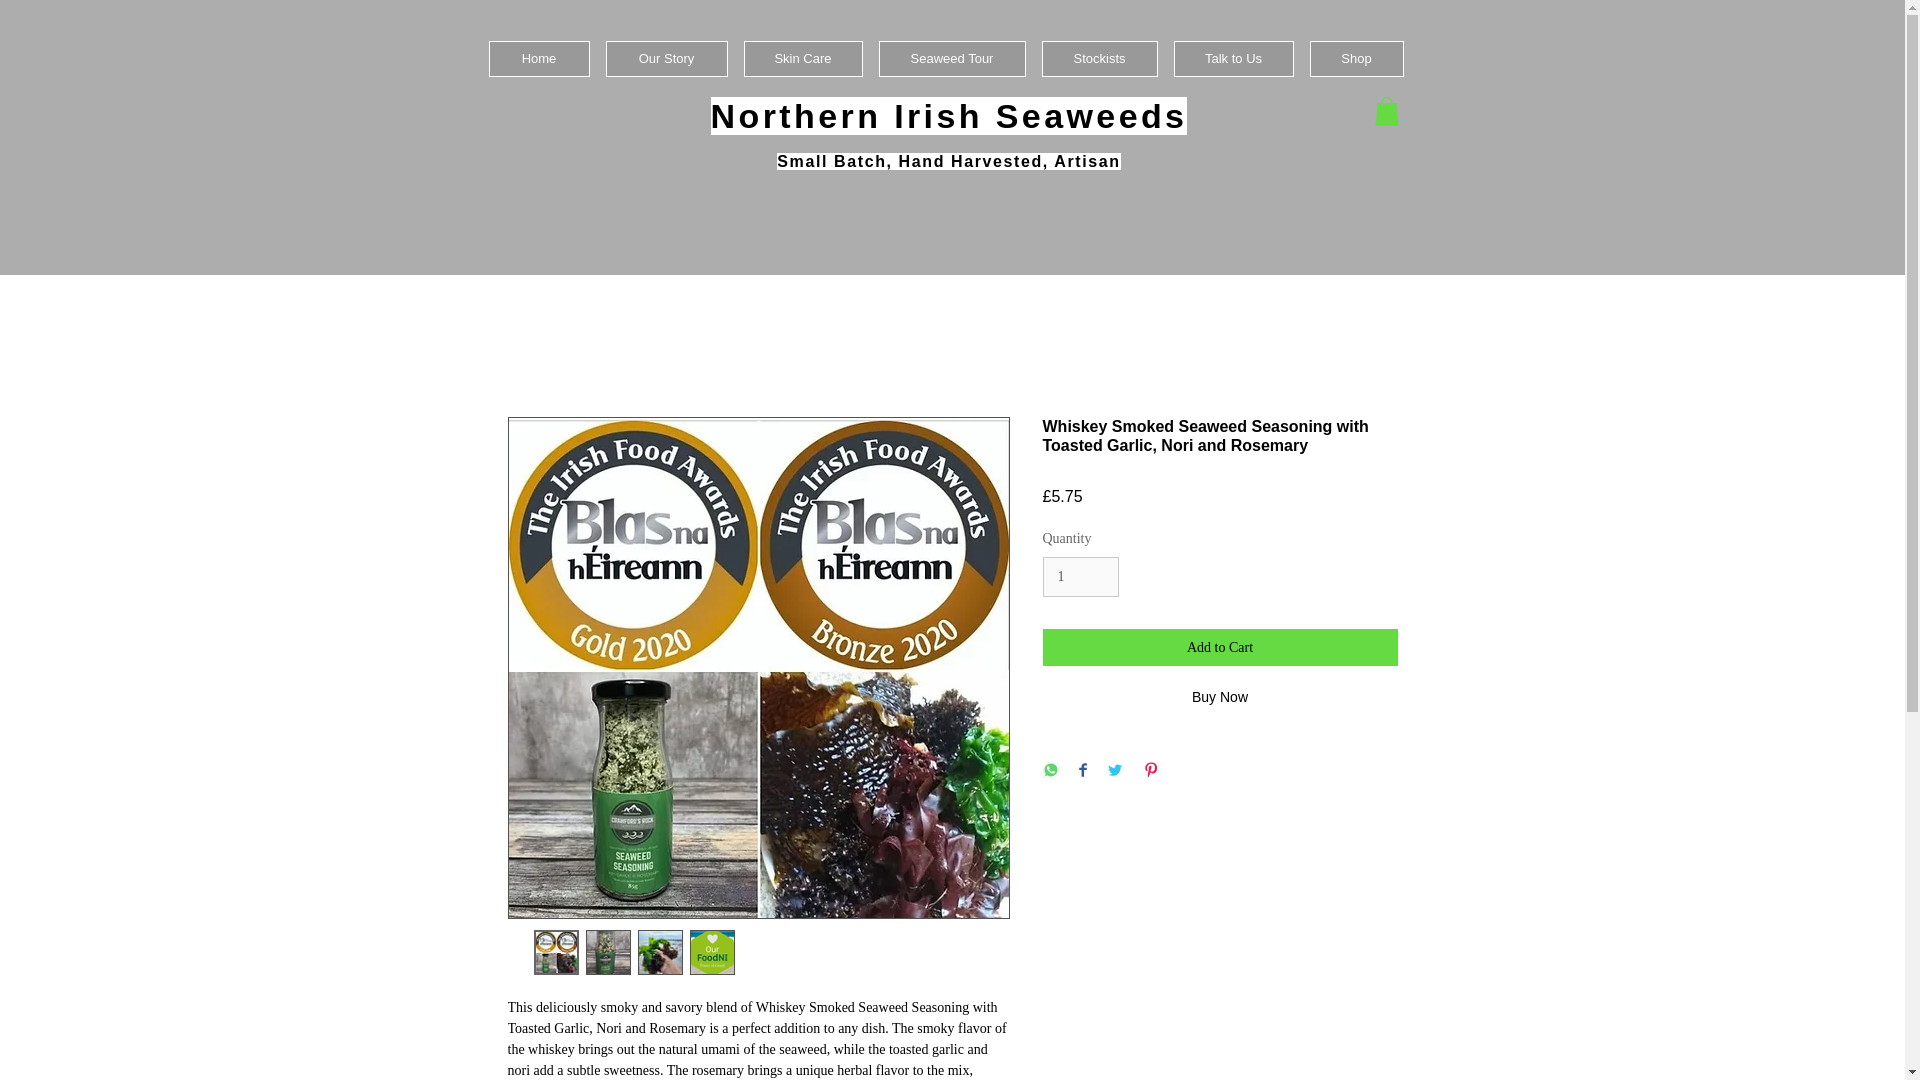 The height and width of the screenshot is (1080, 1920). What do you see at coordinates (1100, 58) in the screenshot?
I see `Stockists` at bounding box center [1100, 58].